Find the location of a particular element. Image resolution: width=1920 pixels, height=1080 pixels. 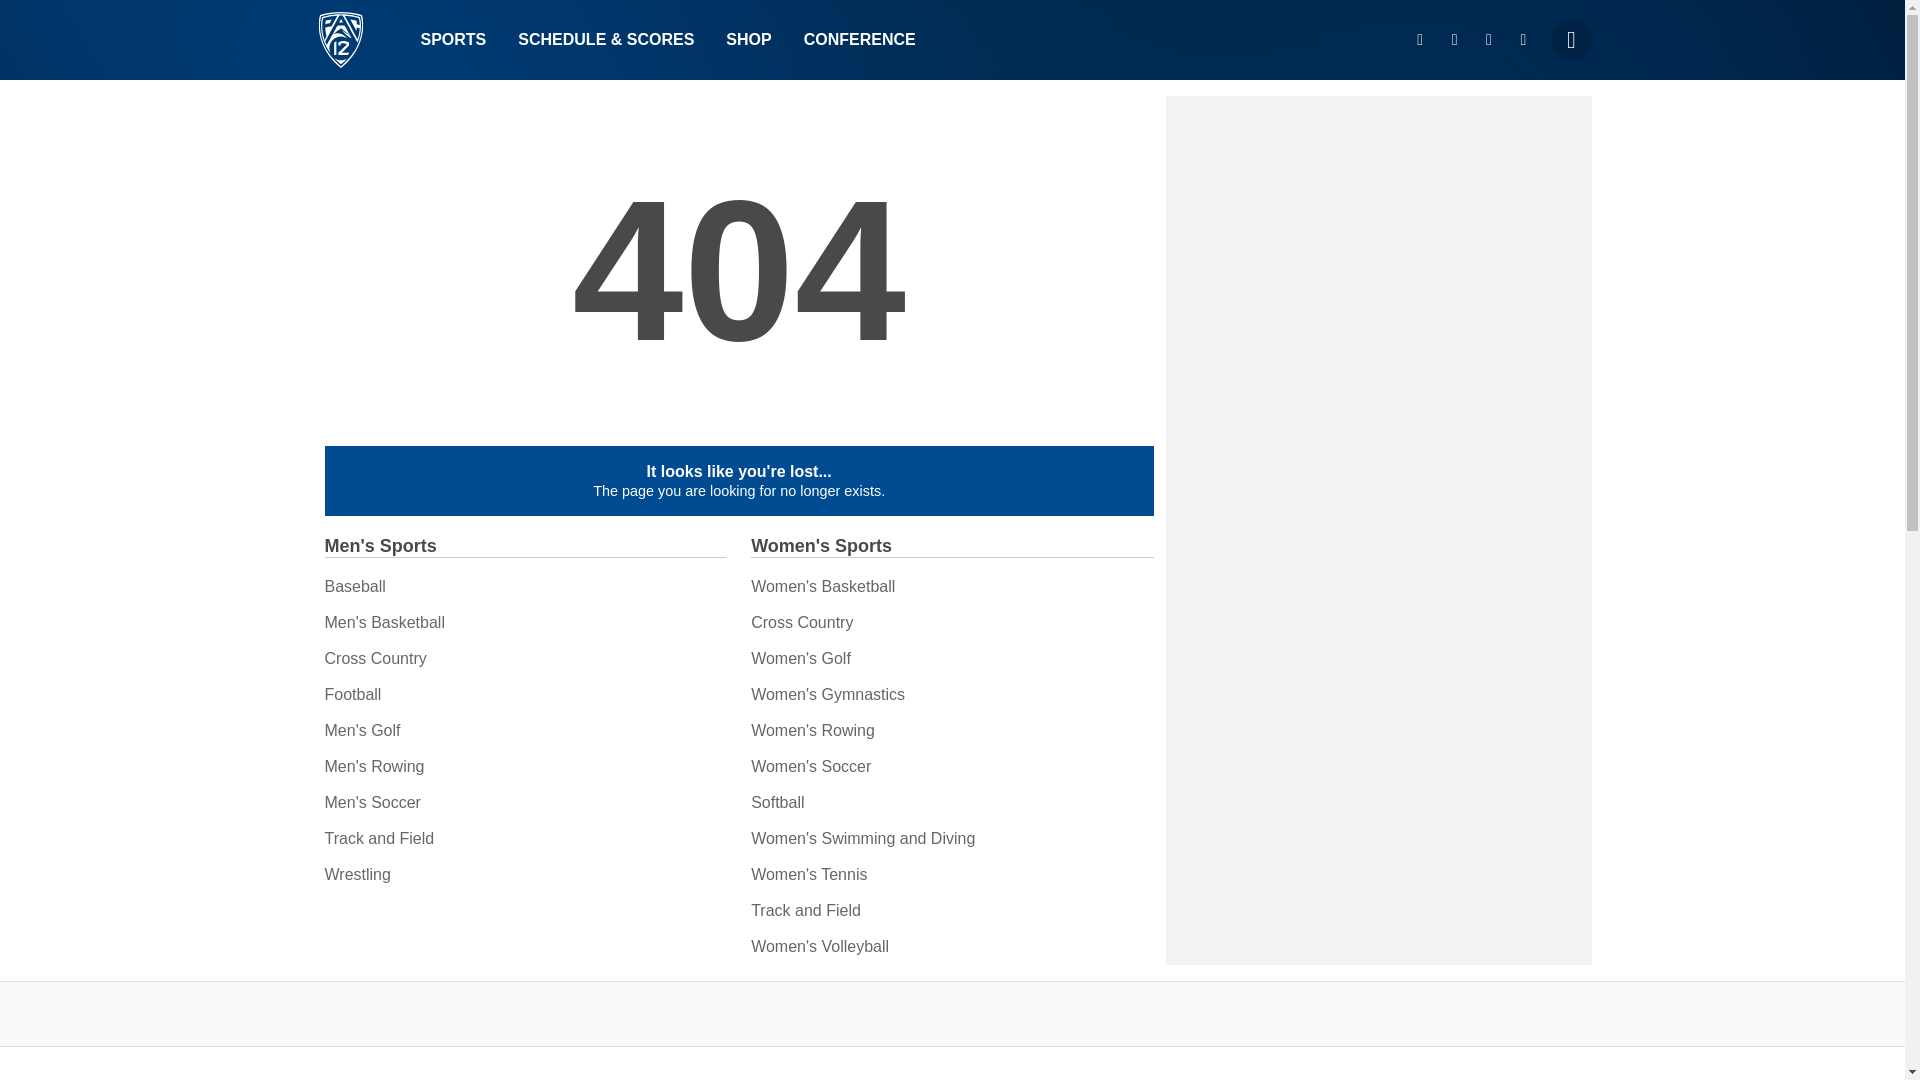

SPORTS is located at coordinates (452, 40).